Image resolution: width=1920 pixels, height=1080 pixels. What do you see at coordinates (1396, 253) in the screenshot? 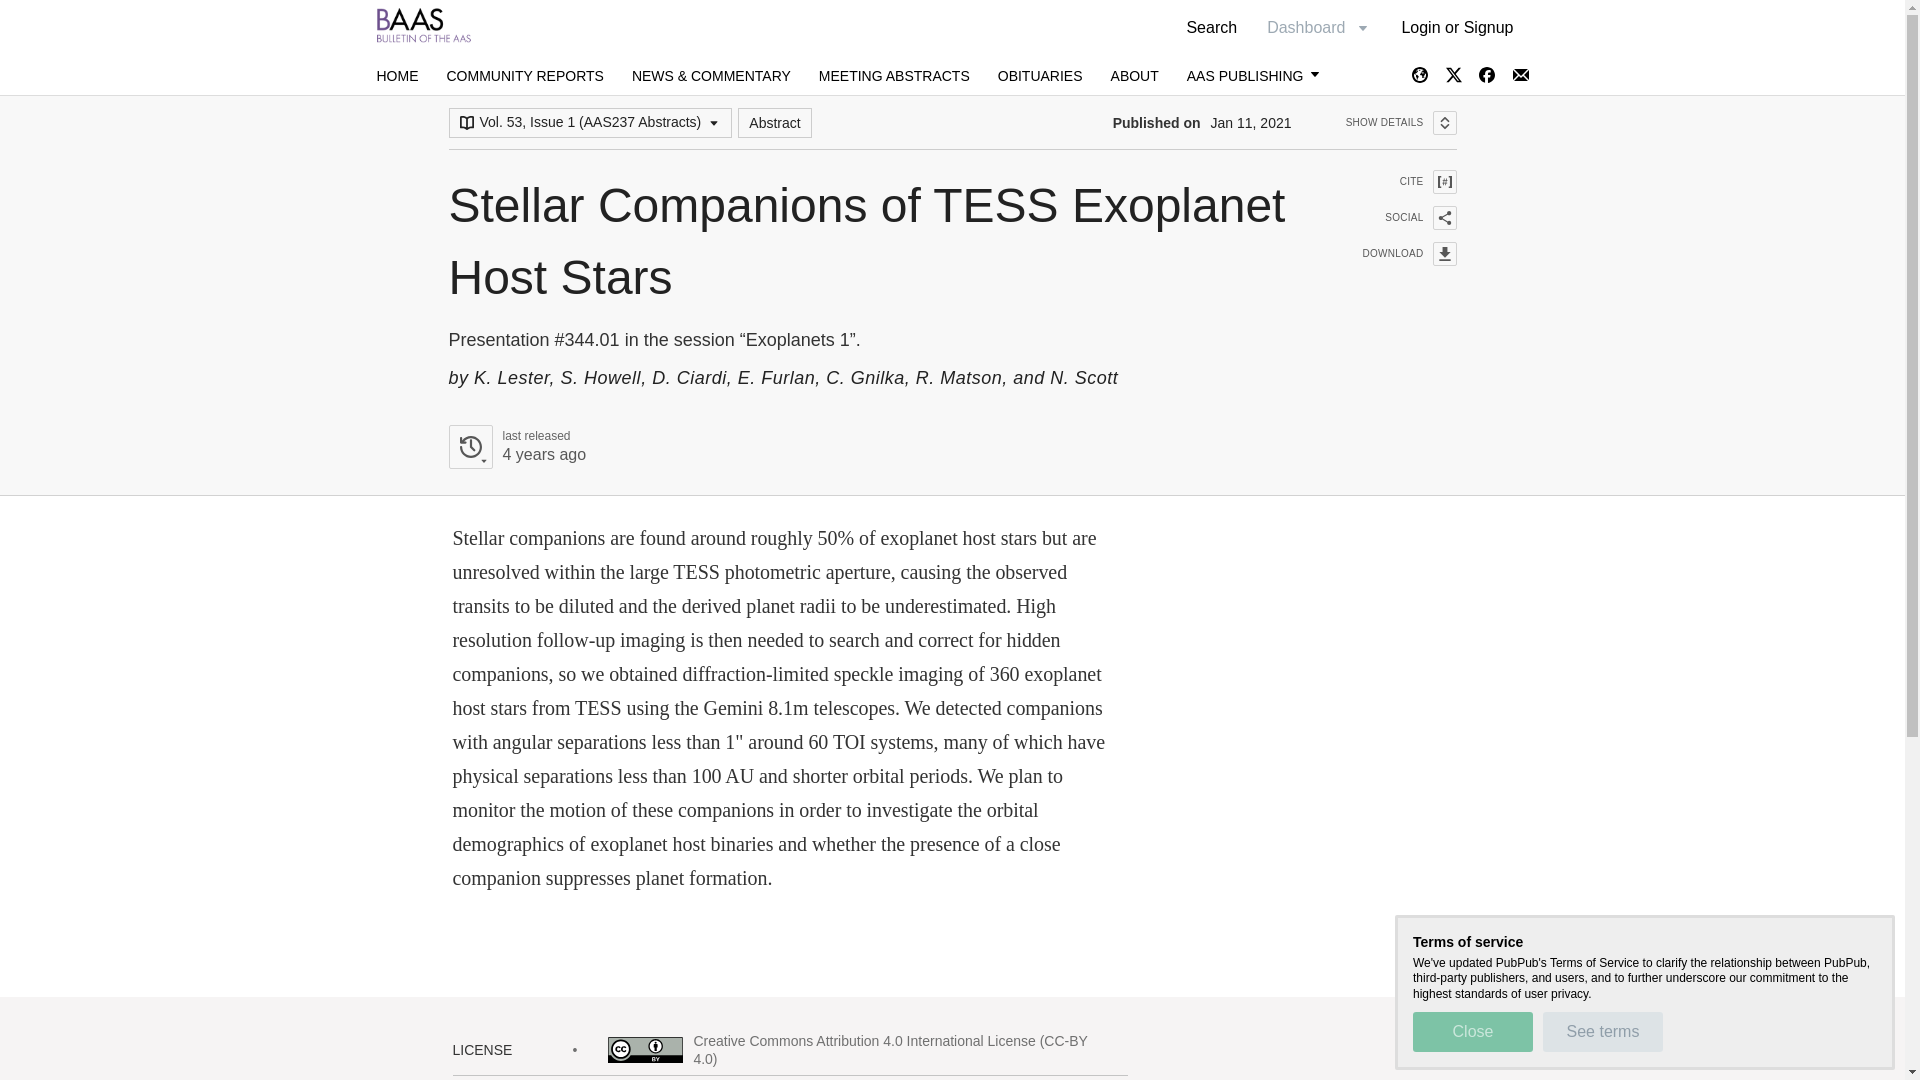
I see `SHOW DETAILS` at bounding box center [1396, 253].